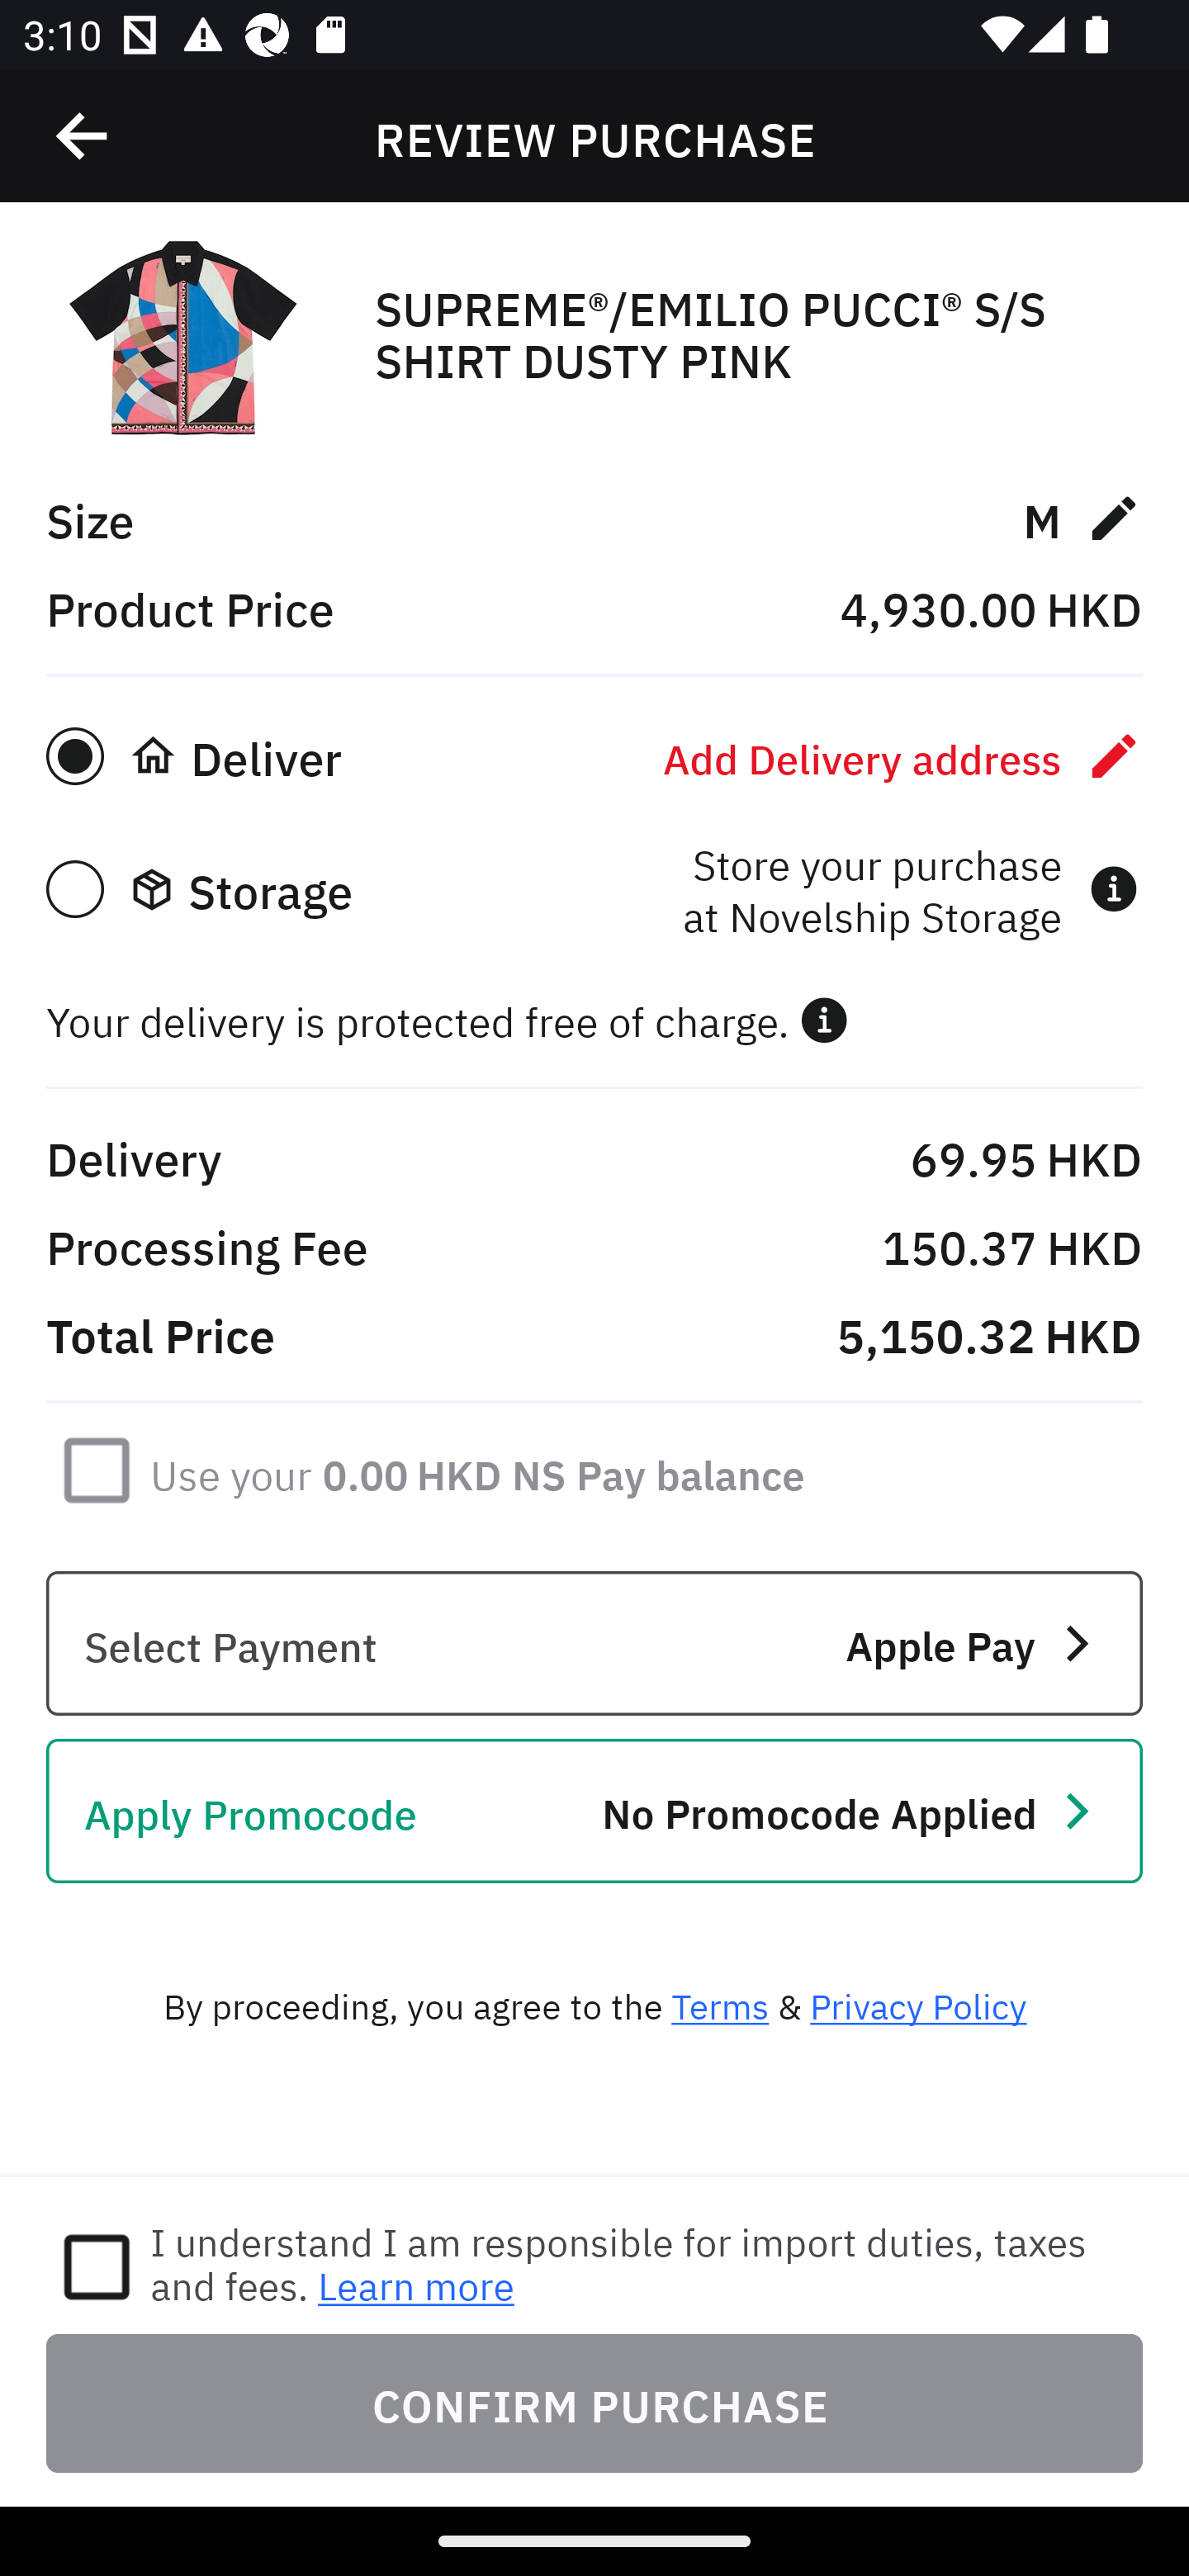  What do you see at coordinates (910, 888) in the screenshot?
I see `Store your purchase
at Novelship Storage ` at bounding box center [910, 888].